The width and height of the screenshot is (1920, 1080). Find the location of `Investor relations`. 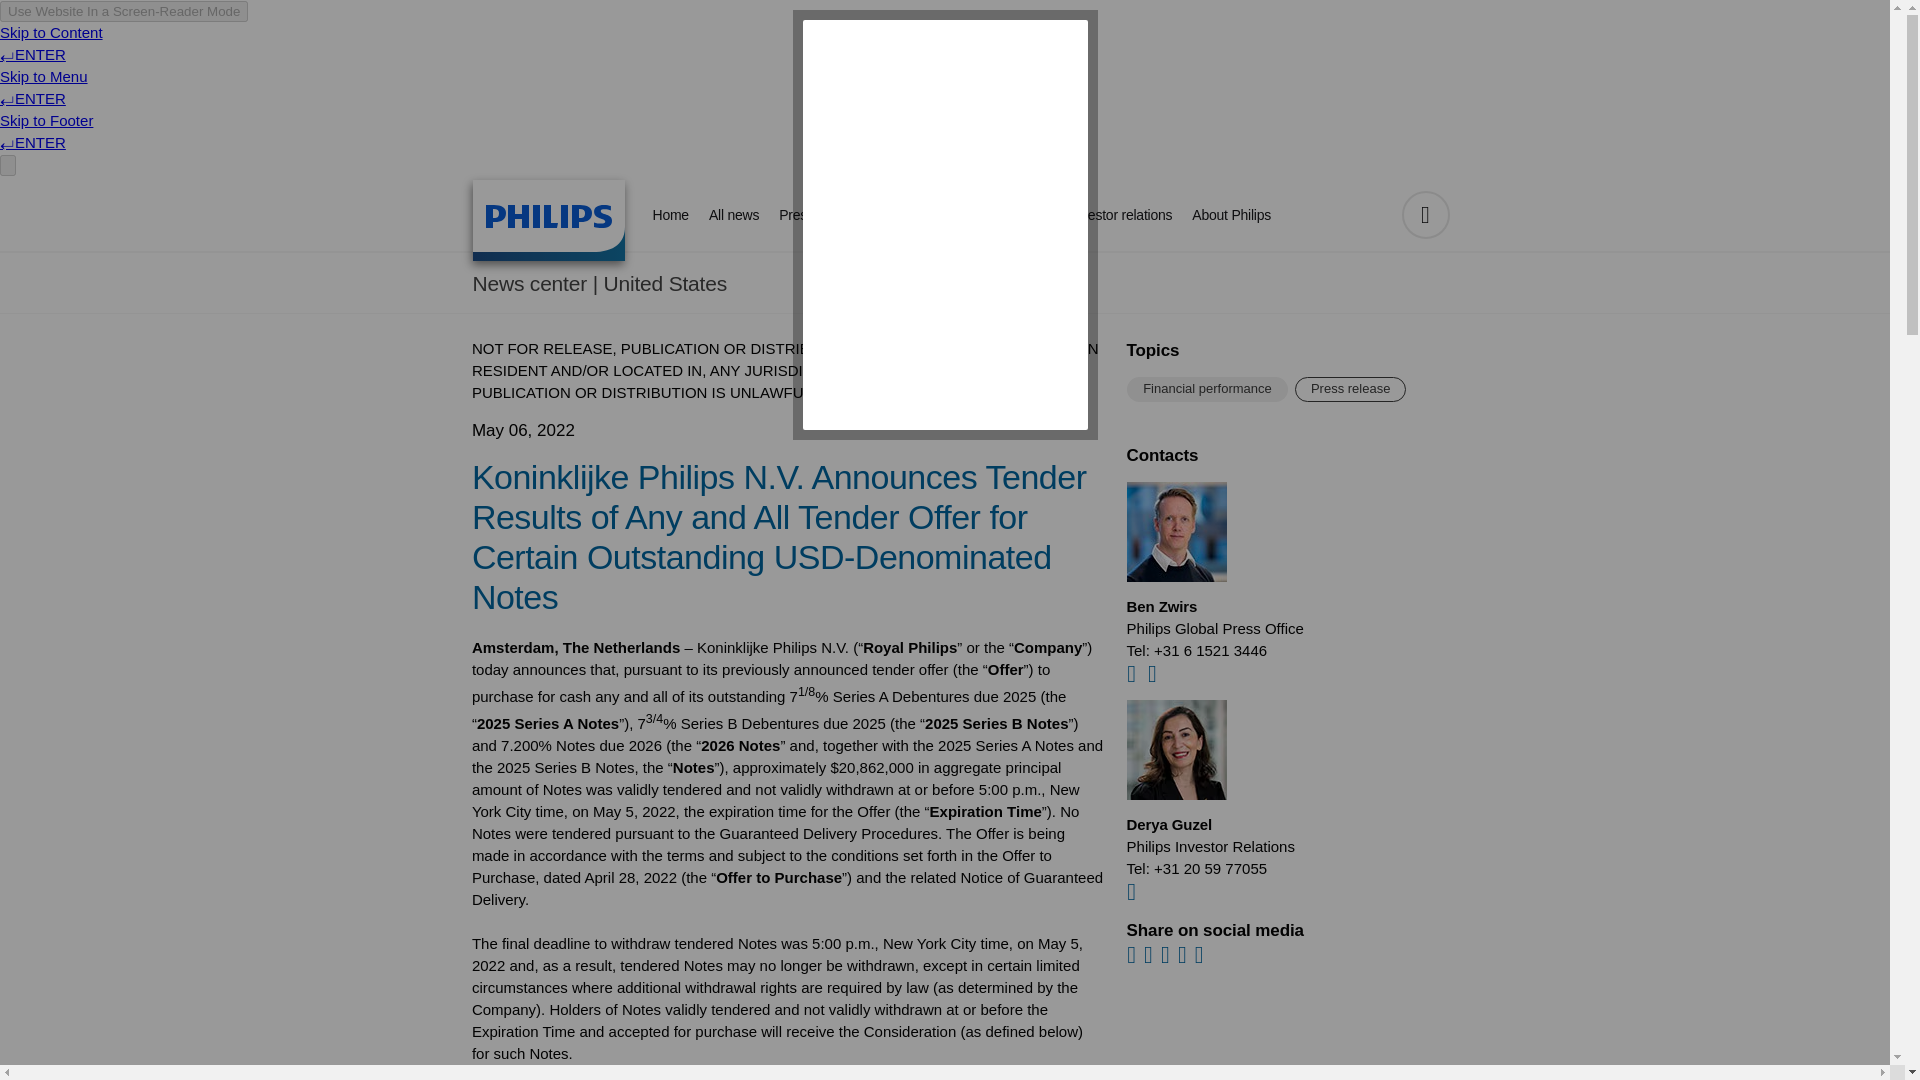

Investor relations is located at coordinates (1120, 215).